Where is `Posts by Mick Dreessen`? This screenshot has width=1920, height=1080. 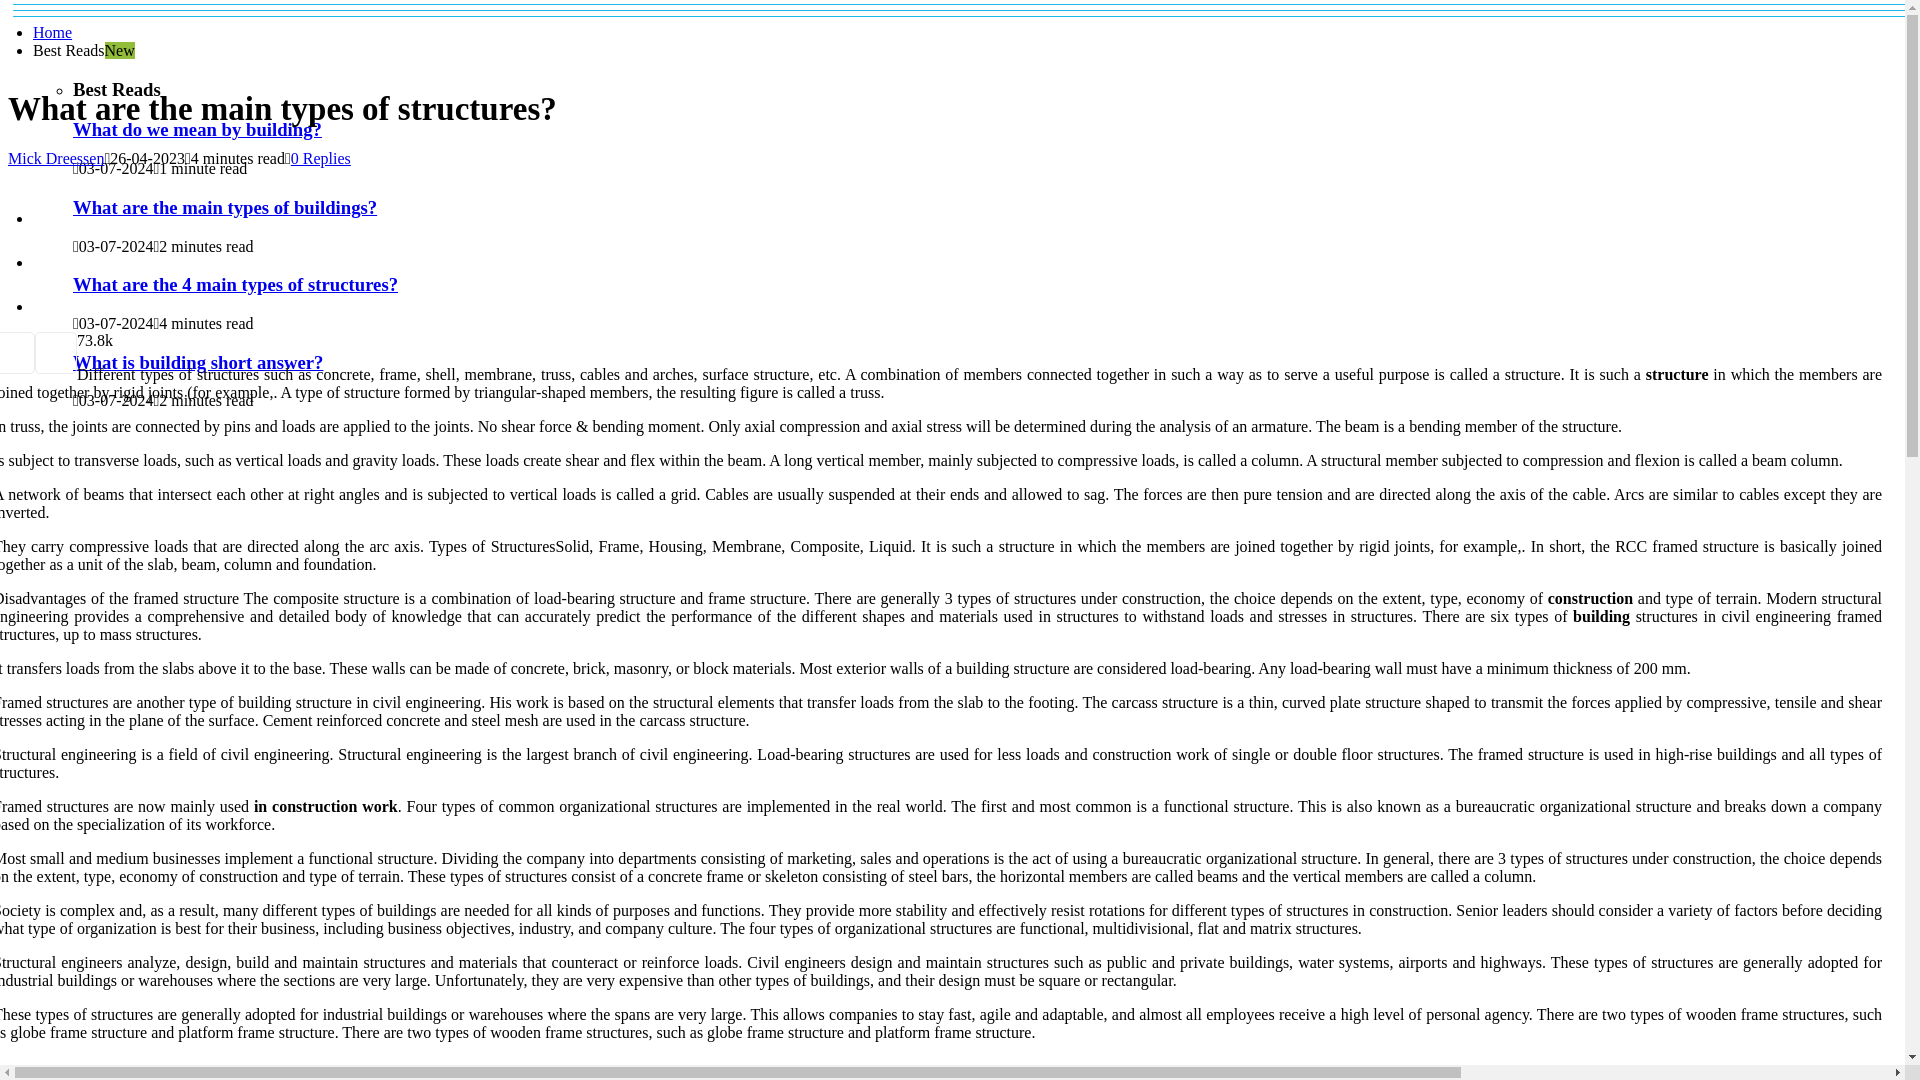
Posts by Mick Dreessen is located at coordinates (55, 158).